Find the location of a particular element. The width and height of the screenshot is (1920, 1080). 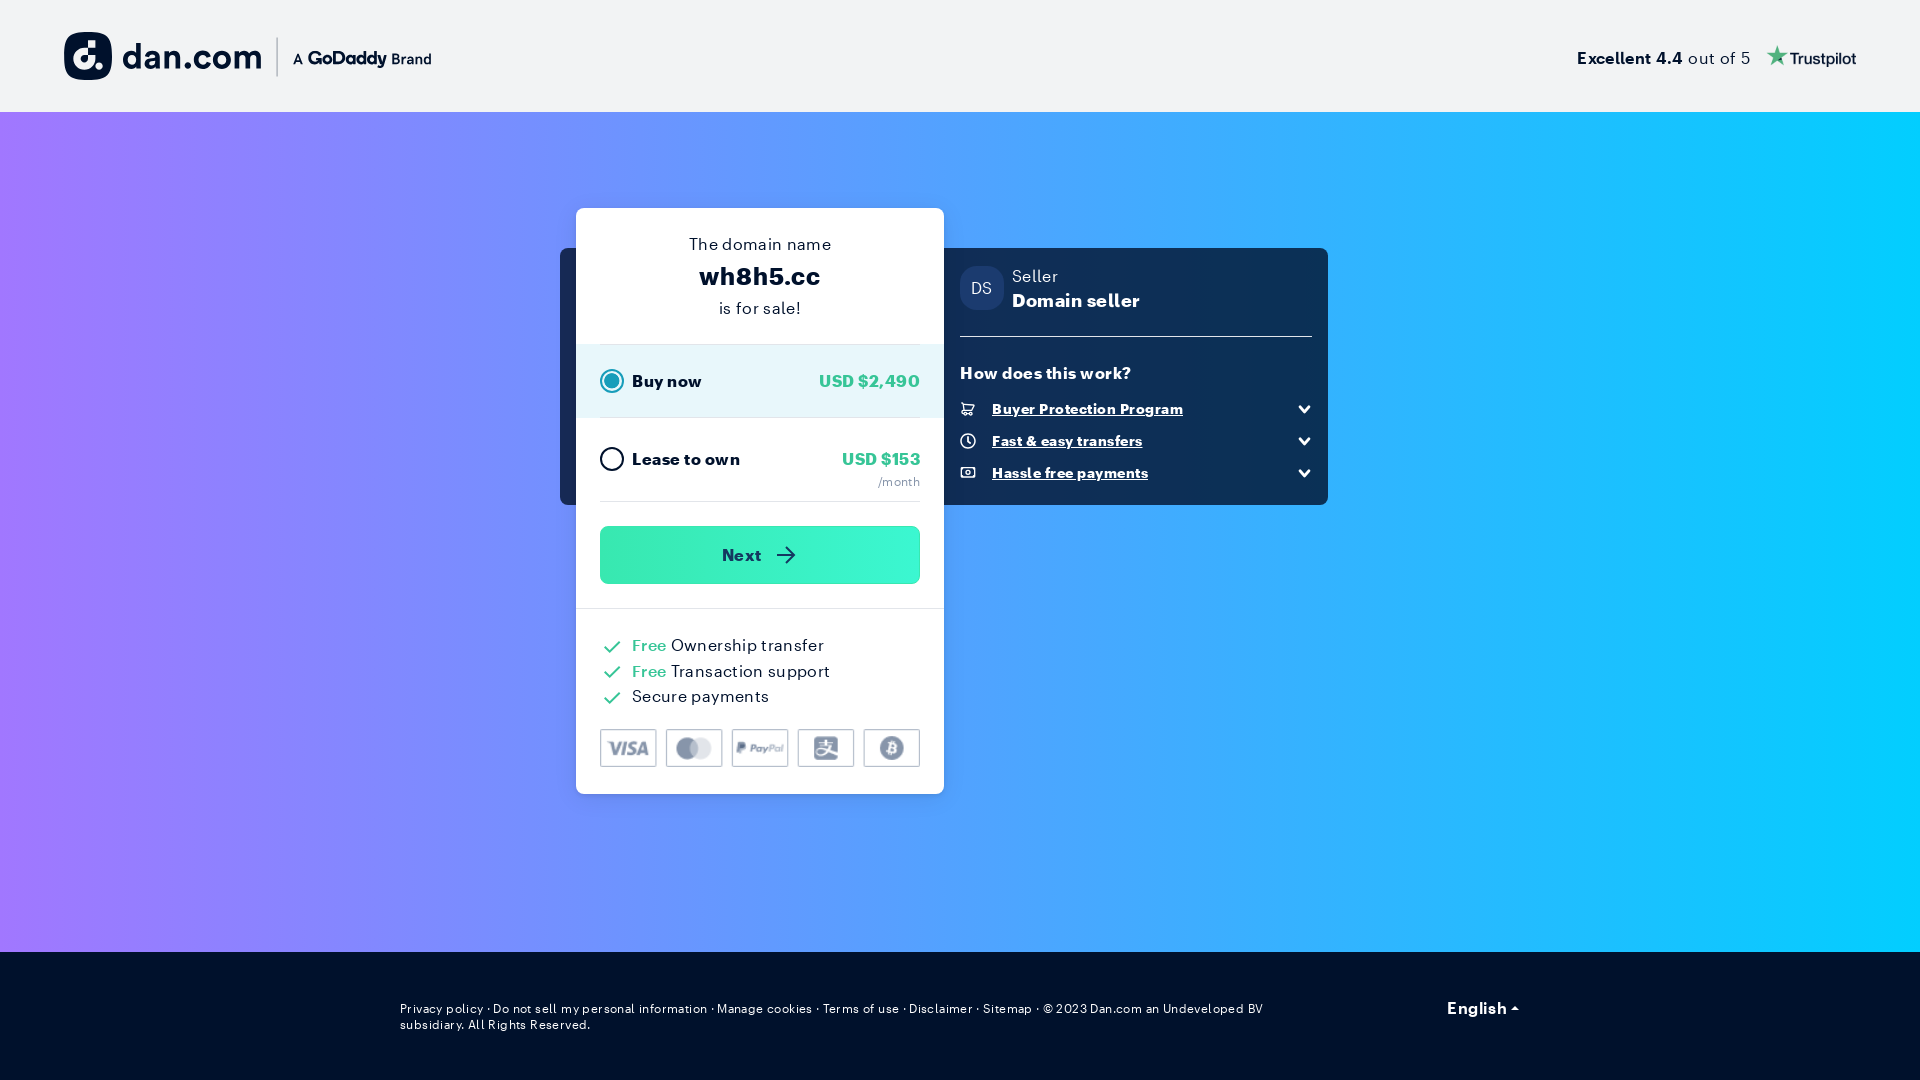

Privacy policy is located at coordinates (442, 1008).